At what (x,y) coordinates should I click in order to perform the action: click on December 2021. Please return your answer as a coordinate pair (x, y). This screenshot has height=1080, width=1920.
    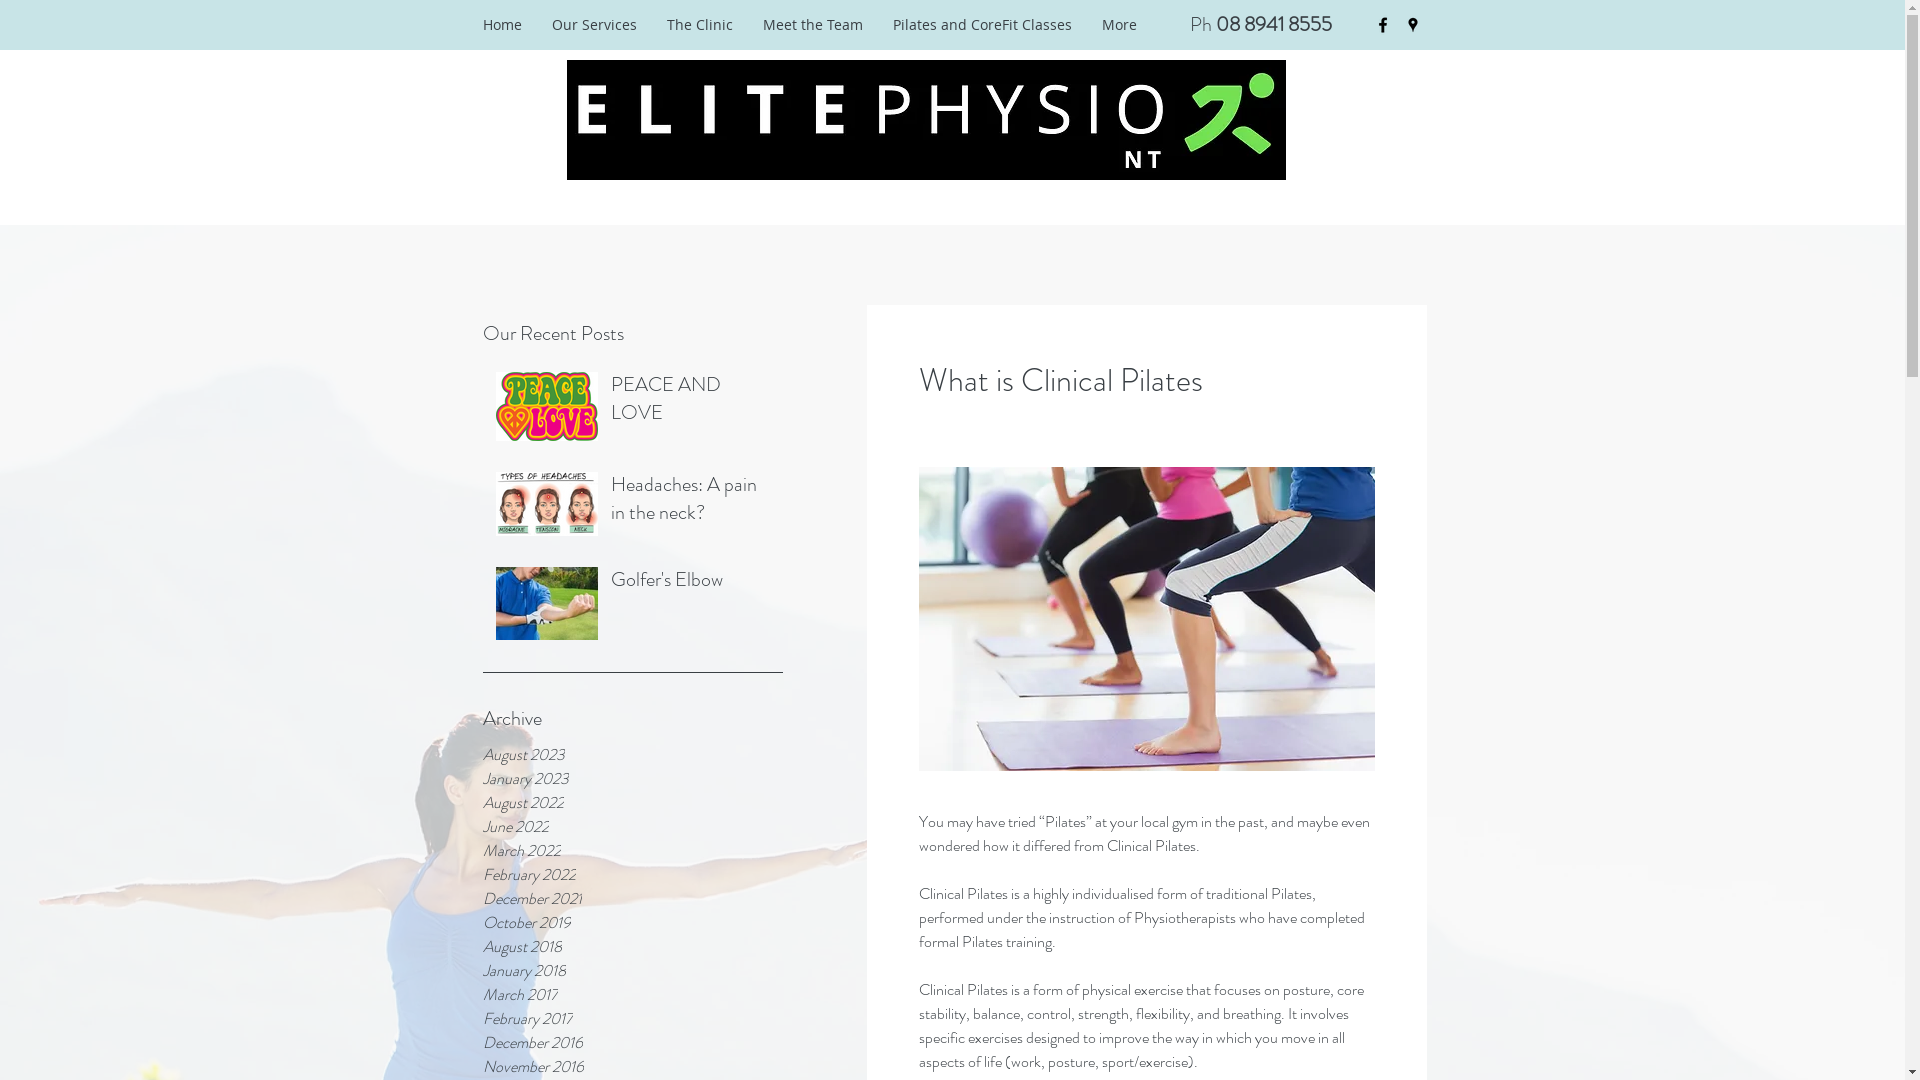
    Looking at the image, I should click on (632, 899).